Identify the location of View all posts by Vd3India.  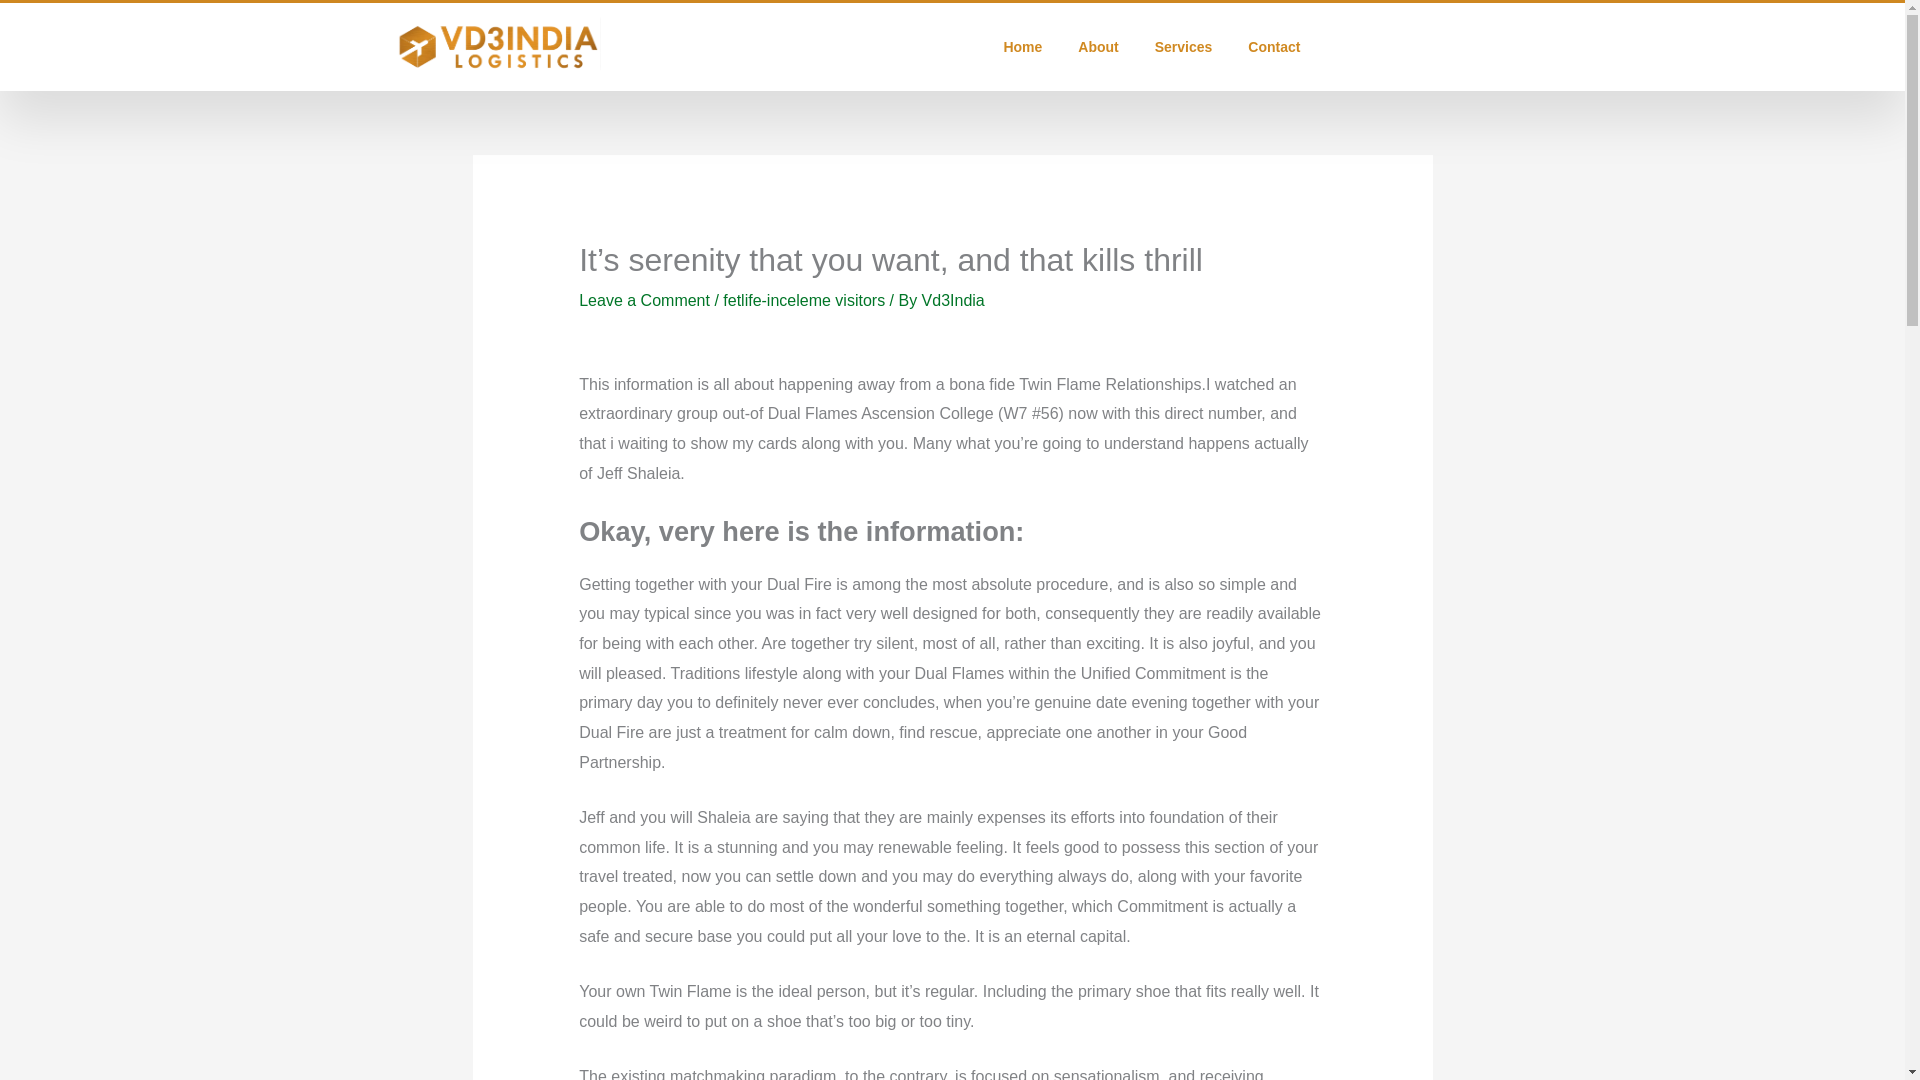
(952, 300).